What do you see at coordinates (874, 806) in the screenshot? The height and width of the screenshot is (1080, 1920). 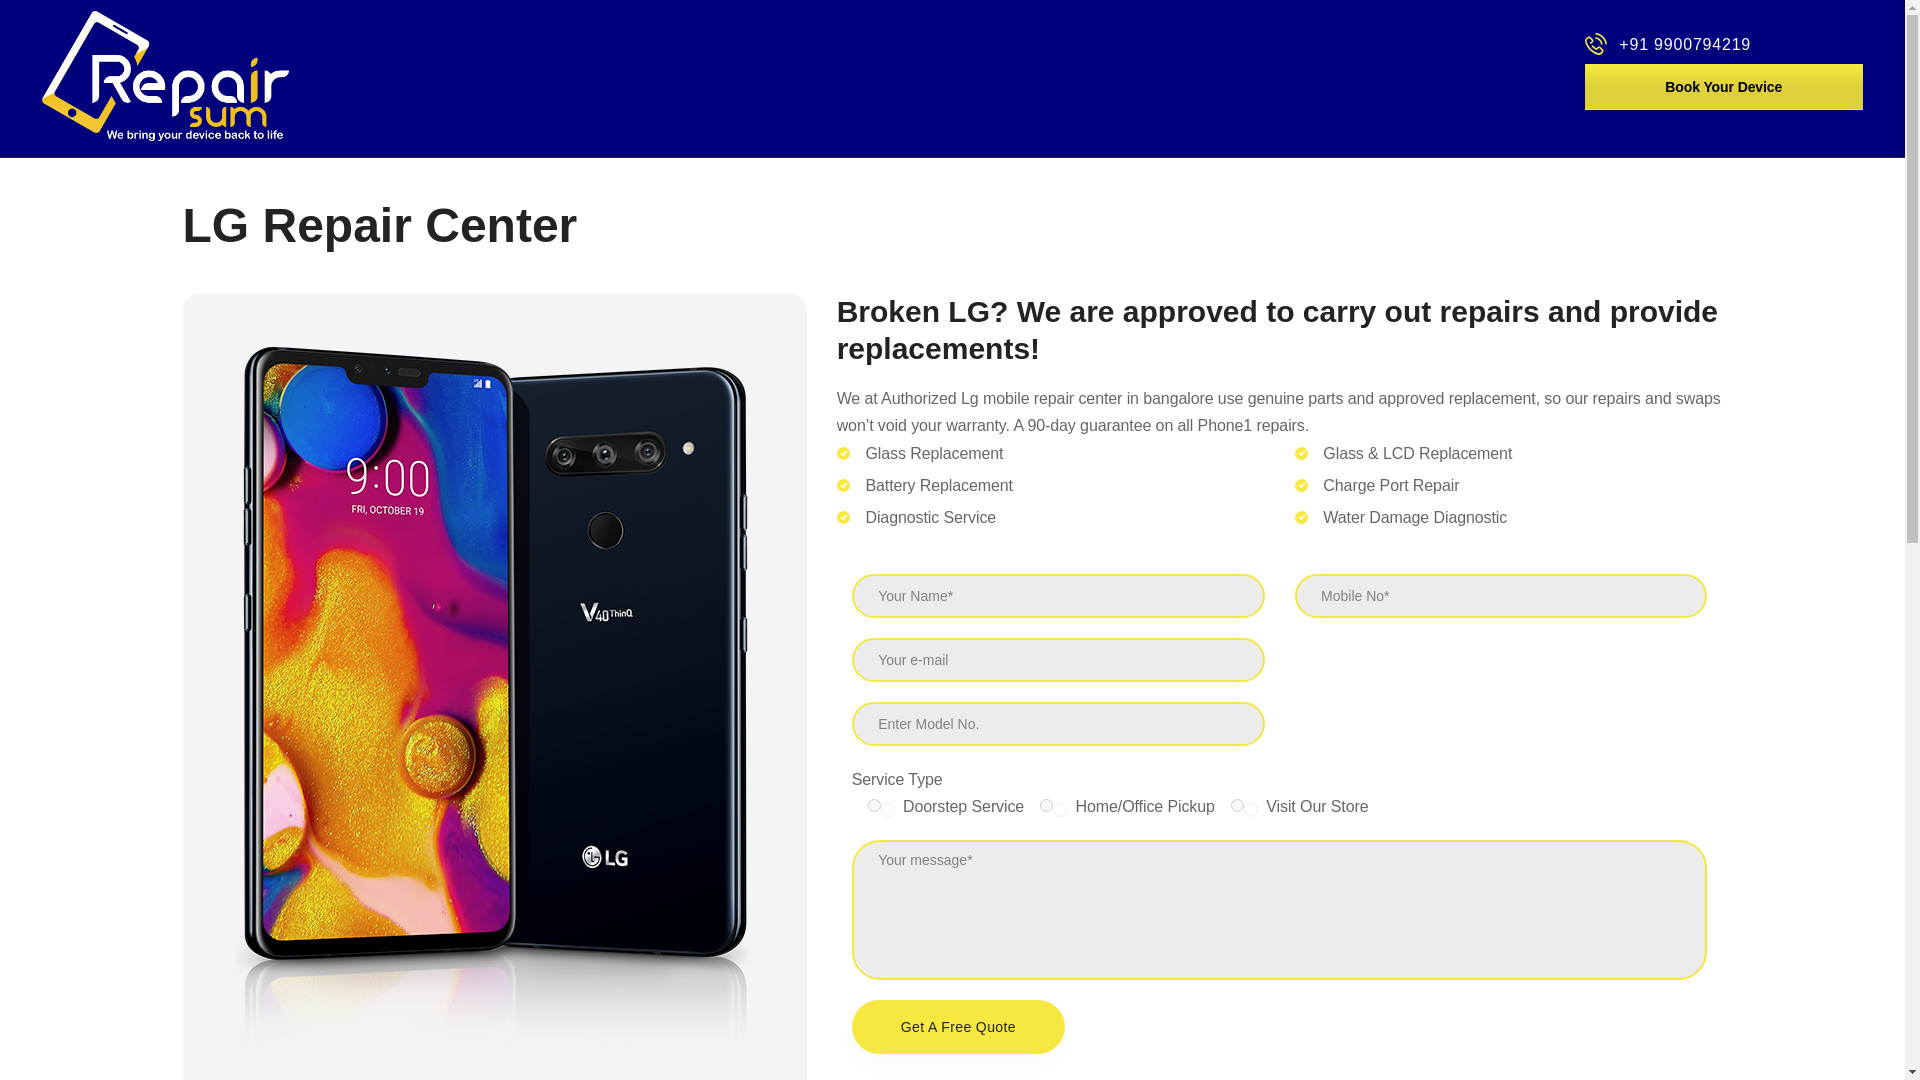 I see `Doorstep Service` at bounding box center [874, 806].